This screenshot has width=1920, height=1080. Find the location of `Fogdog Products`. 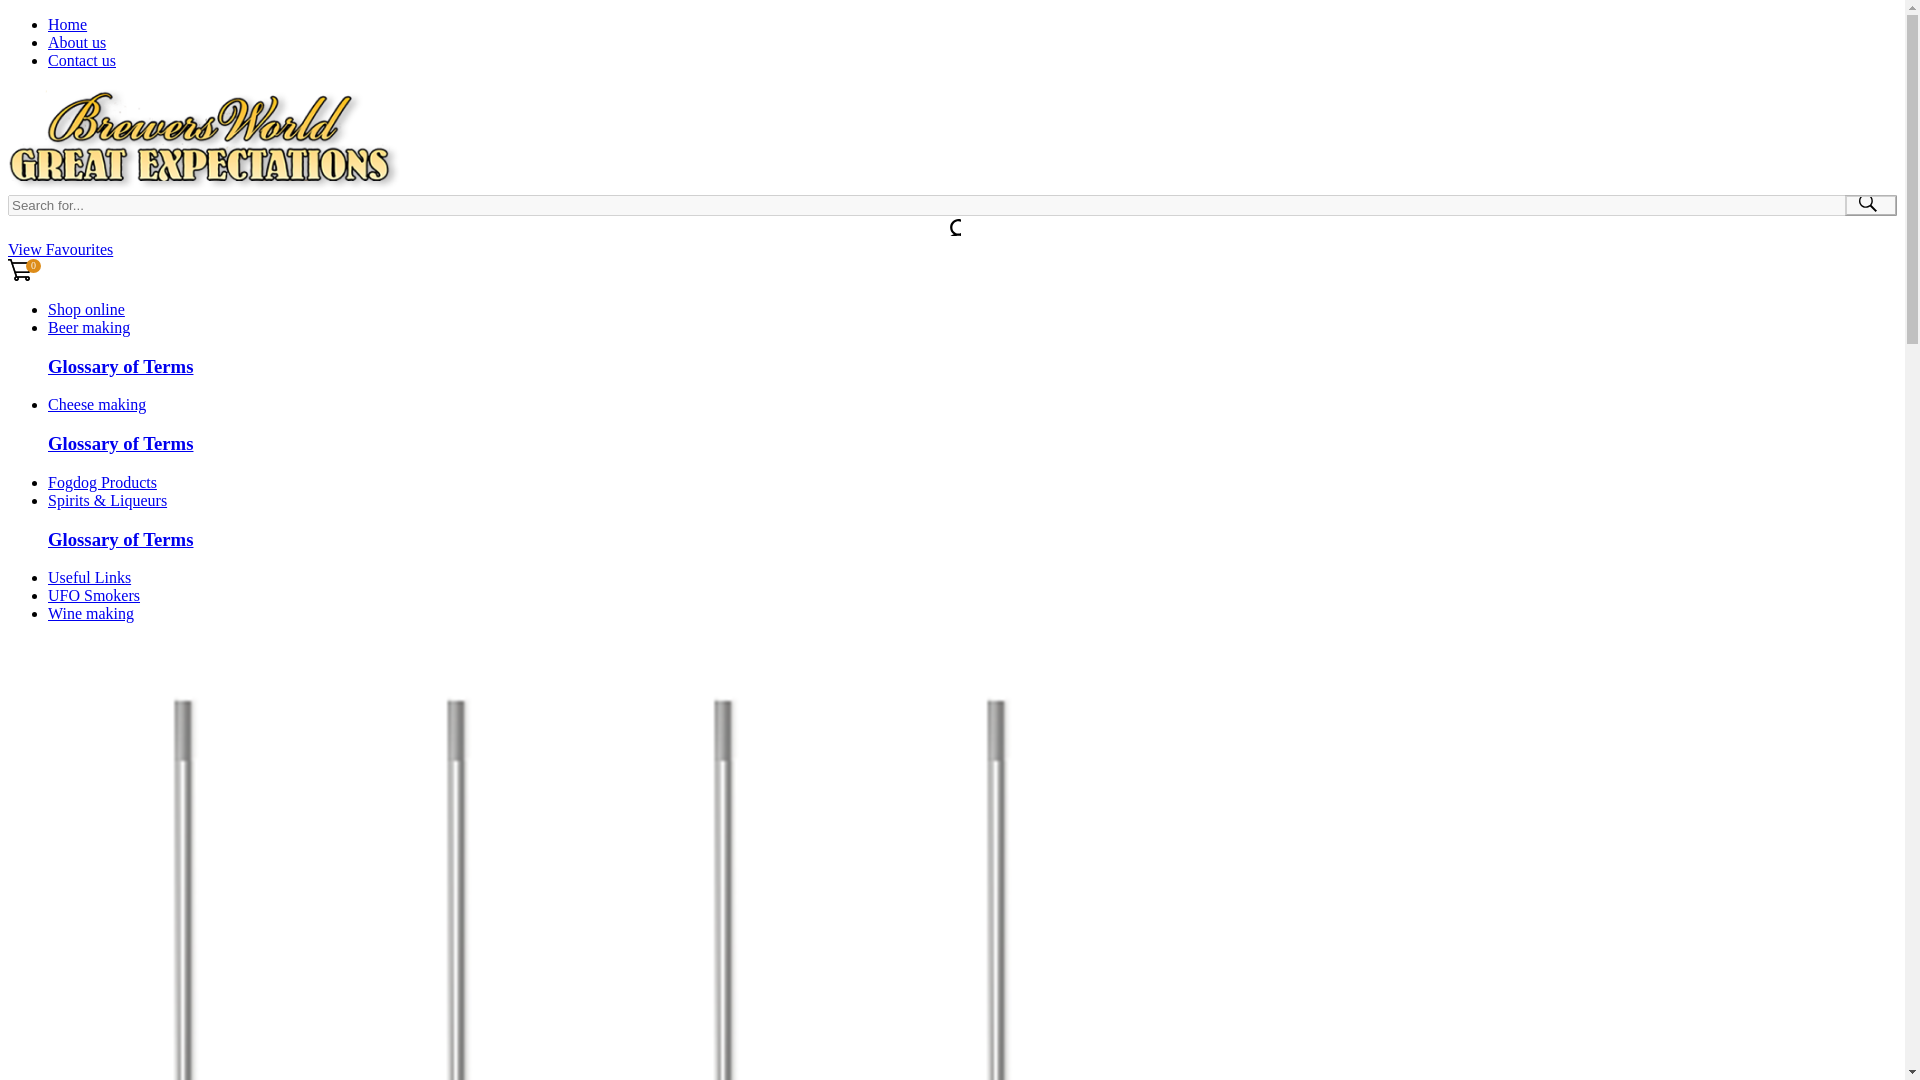

Fogdog Products is located at coordinates (102, 482).